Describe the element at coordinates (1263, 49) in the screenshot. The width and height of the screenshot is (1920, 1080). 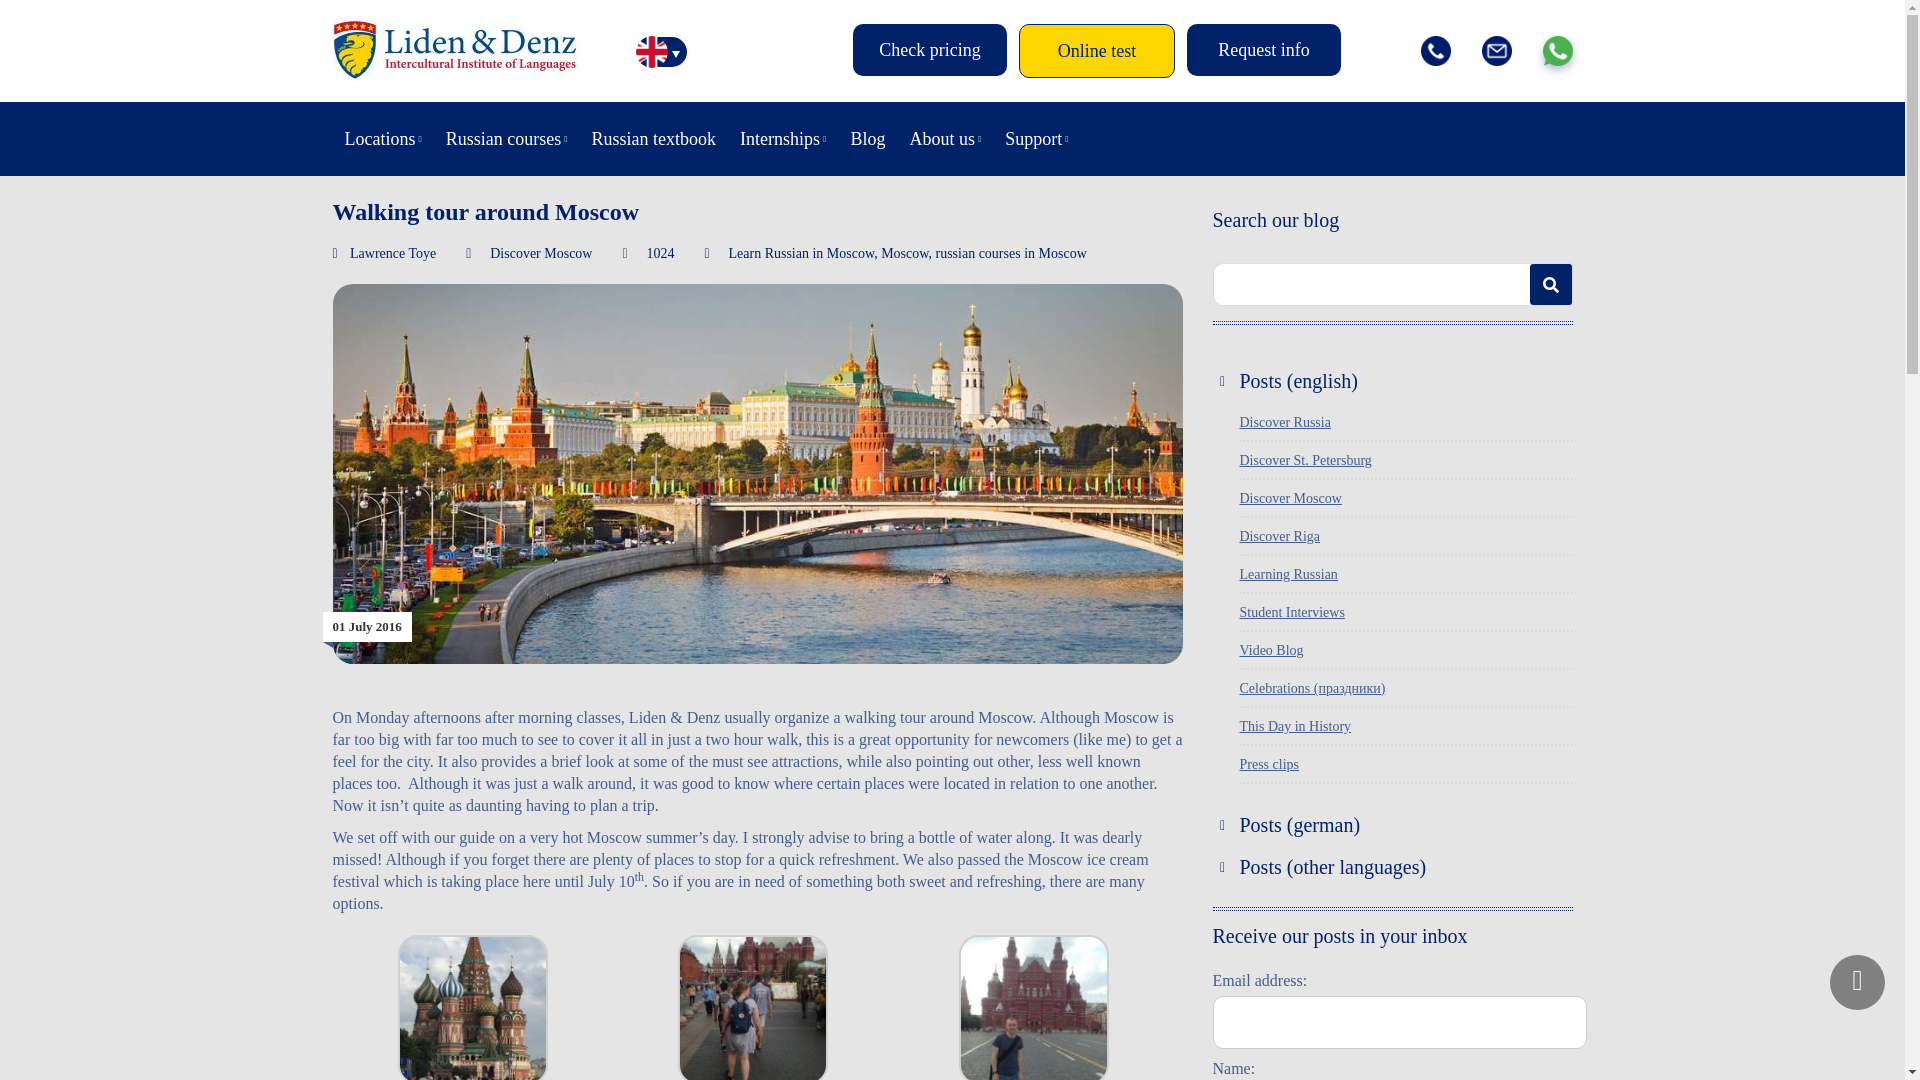
I see `Request info` at that location.